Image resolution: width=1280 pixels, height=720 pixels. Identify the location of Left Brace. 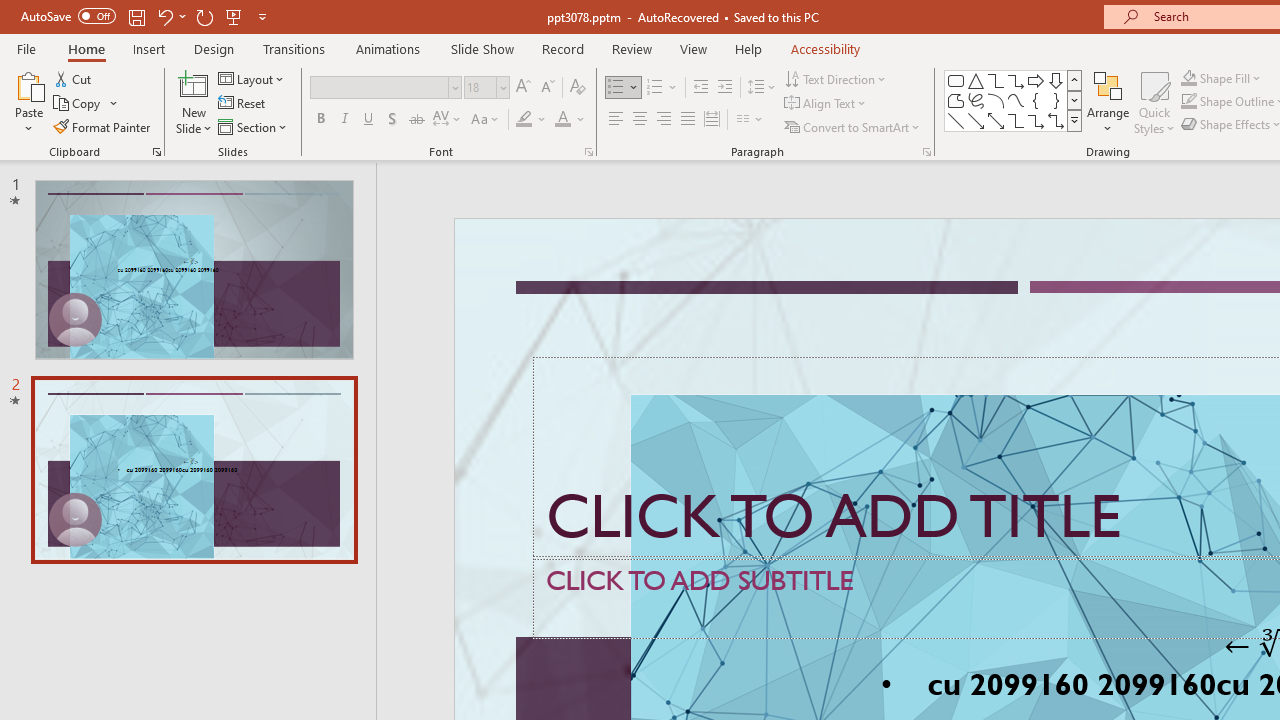
(1036, 100).